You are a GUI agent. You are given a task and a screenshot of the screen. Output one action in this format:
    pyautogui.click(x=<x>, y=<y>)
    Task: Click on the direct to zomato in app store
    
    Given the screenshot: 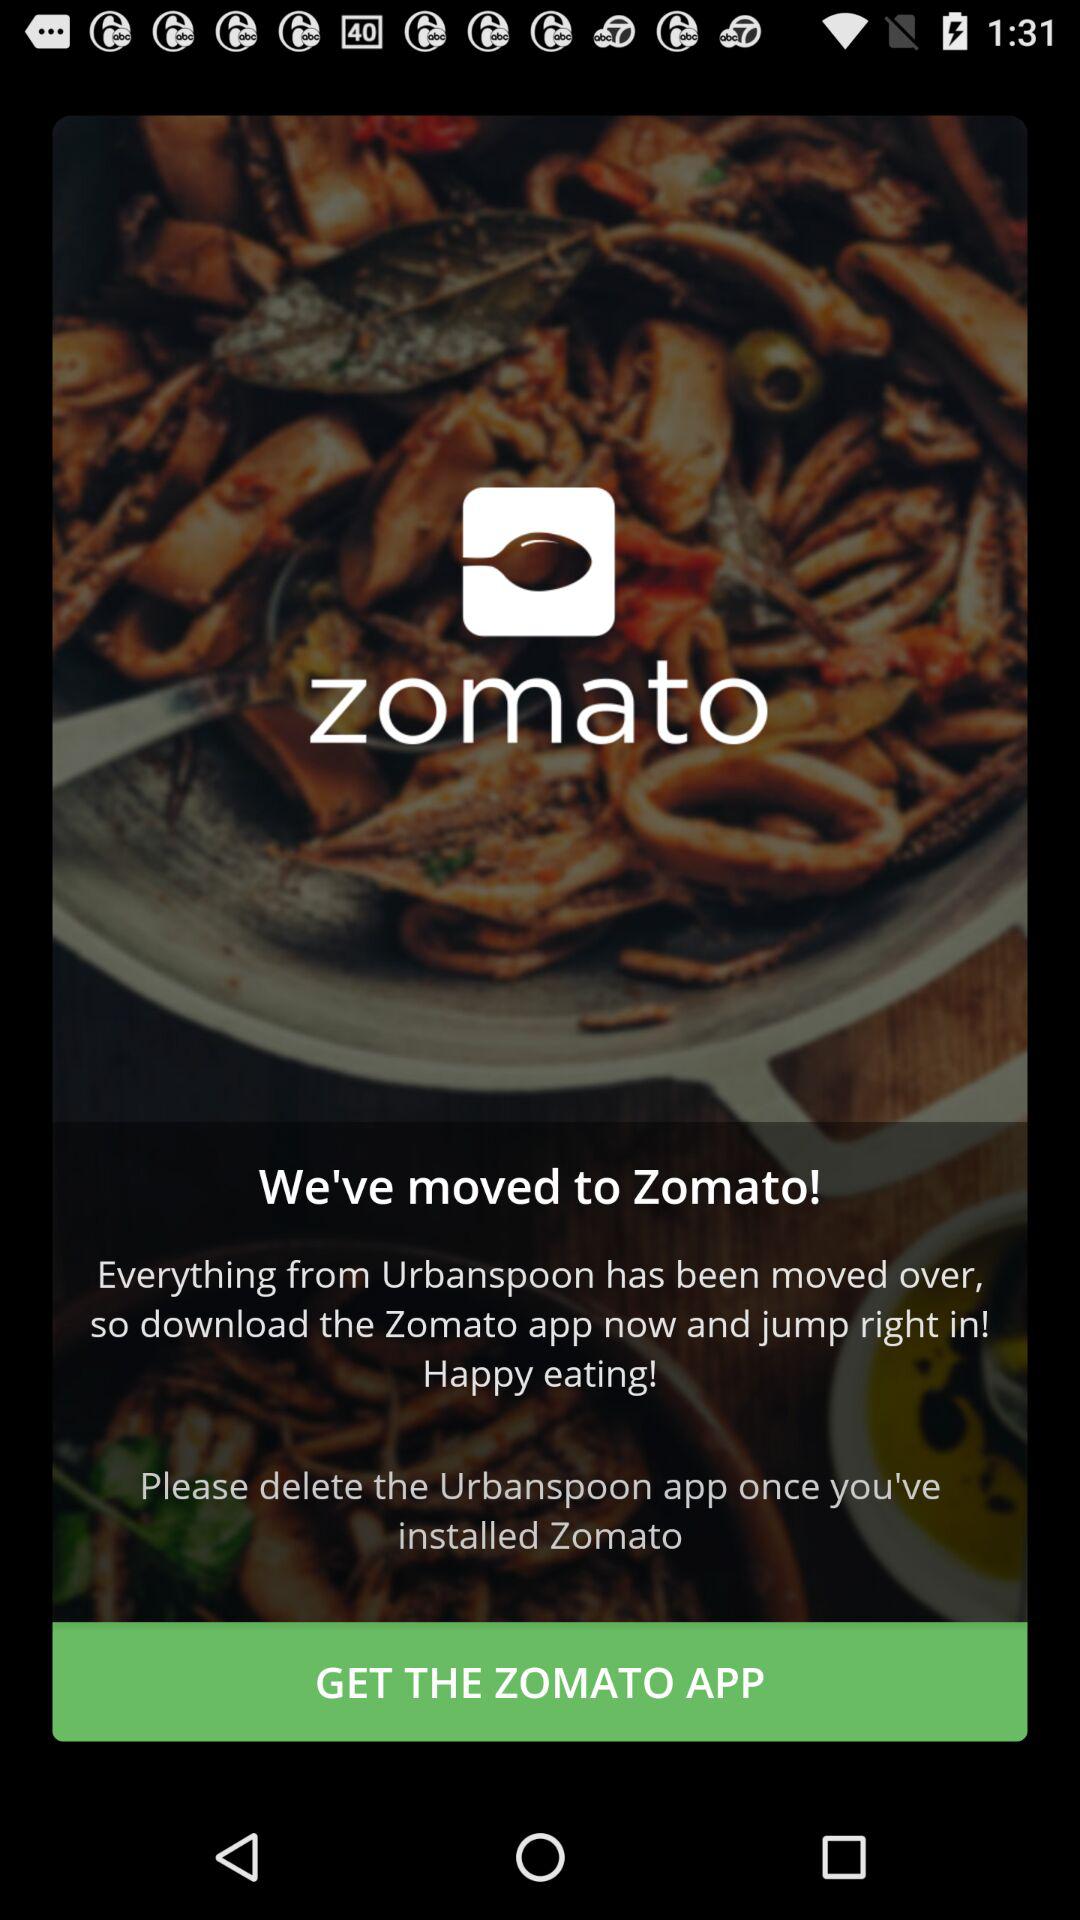 What is the action you would take?
    pyautogui.click(x=540, y=618)
    